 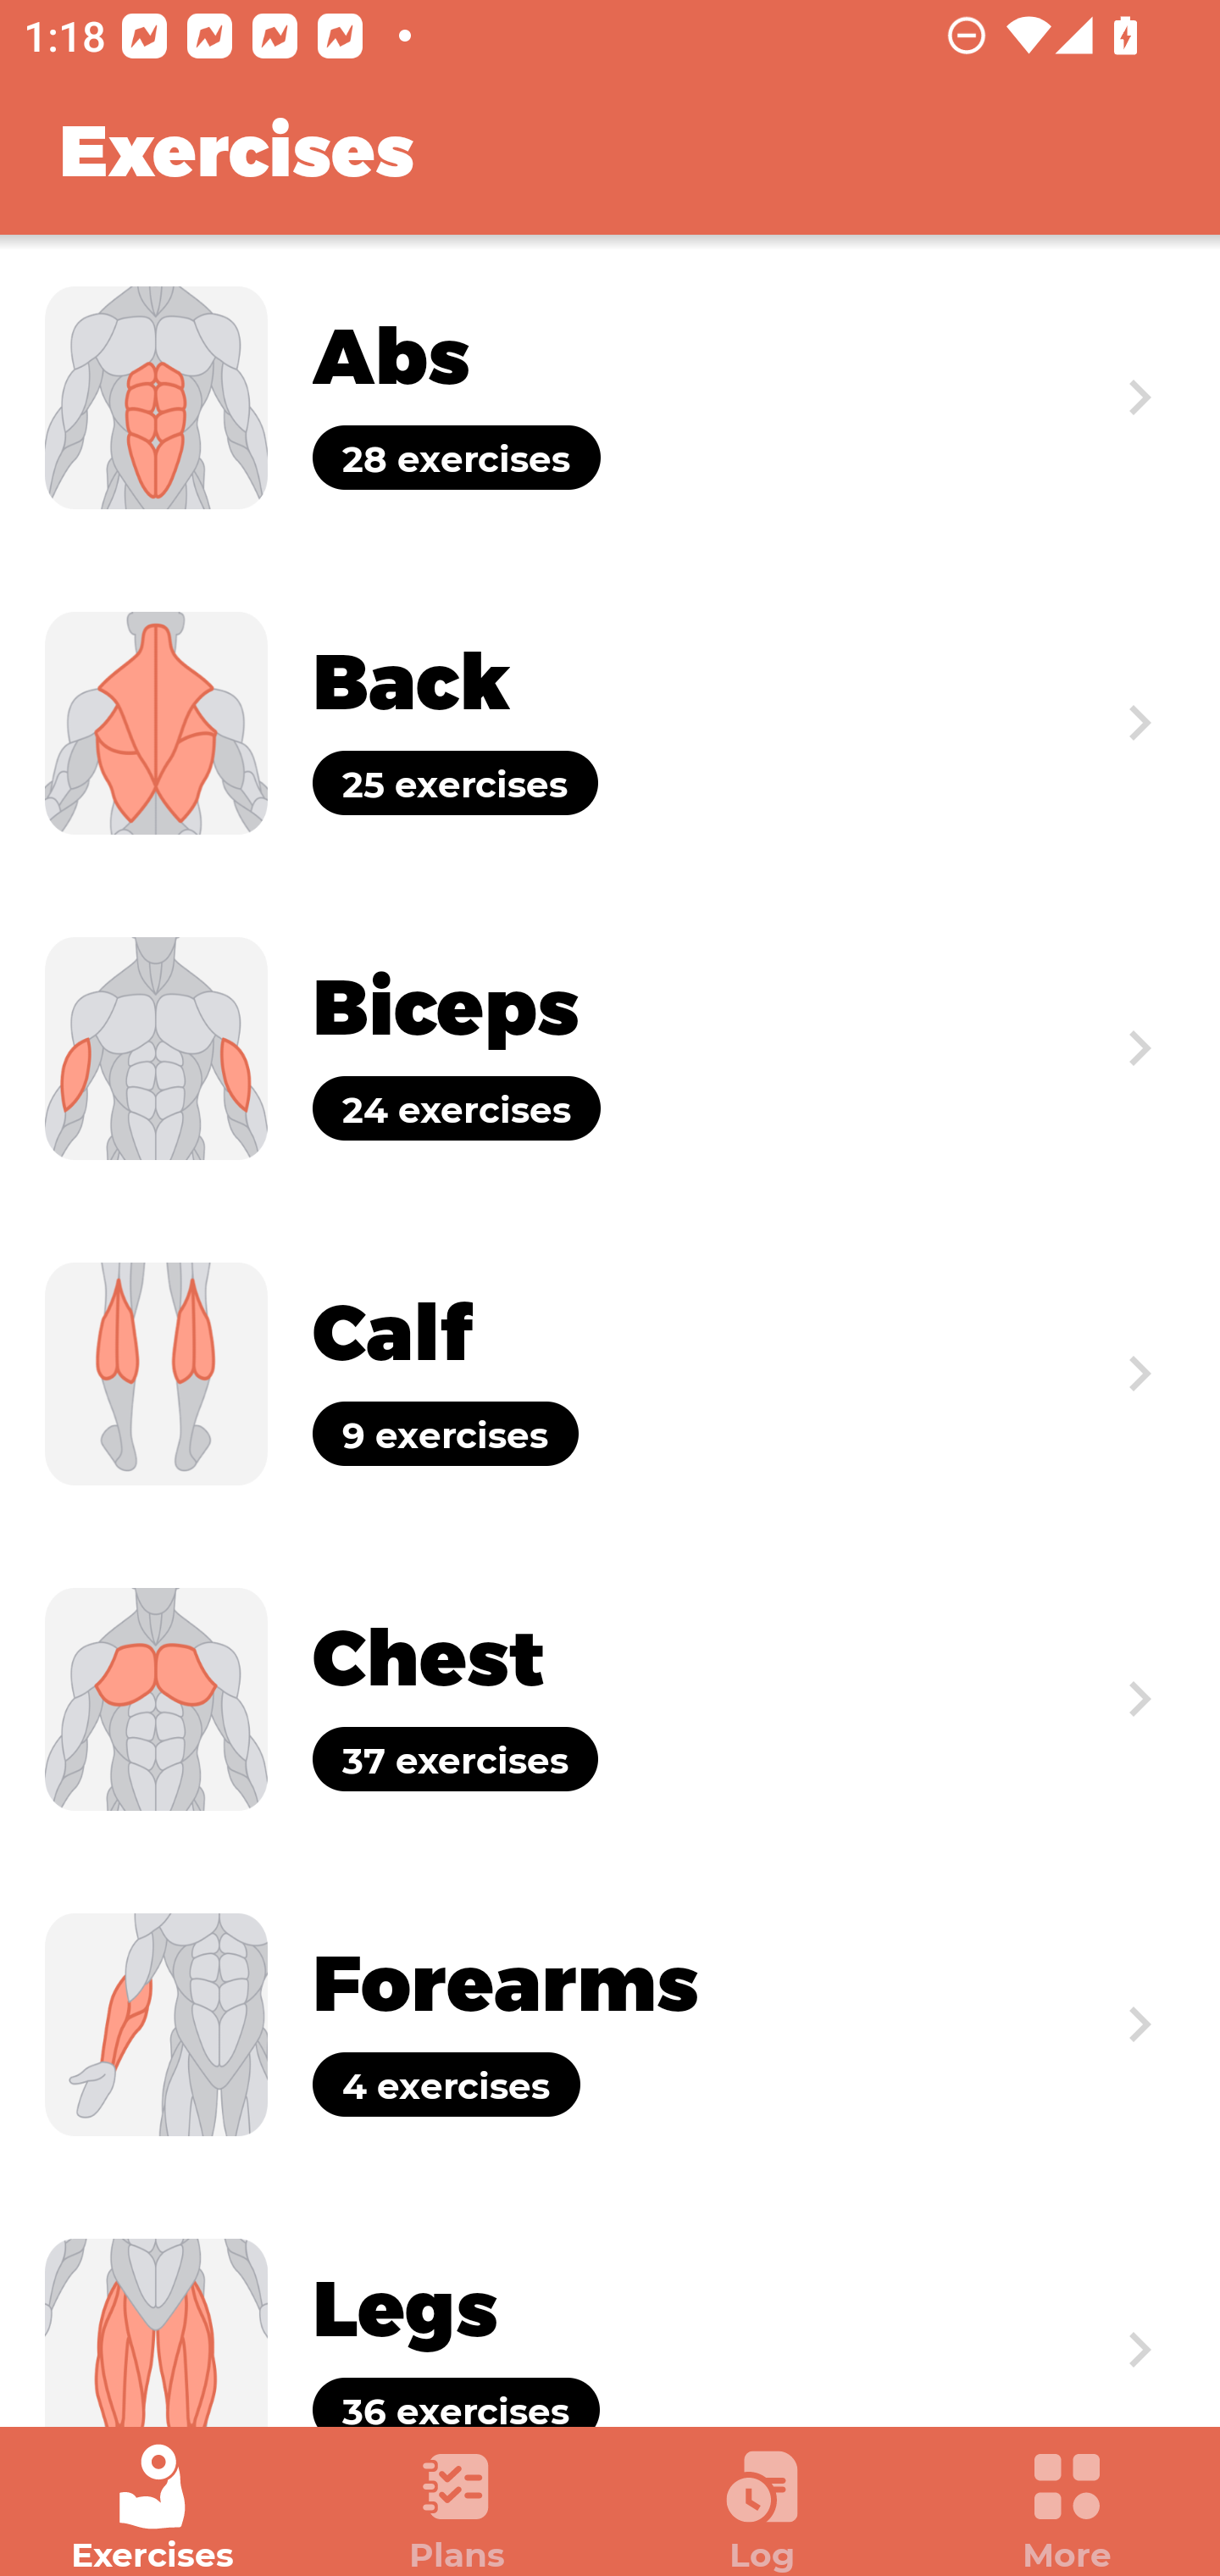 What do you see at coordinates (610, 1047) in the screenshot?
I see `Exercise Biceps 24 exercises` at bounding box center [610, 1047].